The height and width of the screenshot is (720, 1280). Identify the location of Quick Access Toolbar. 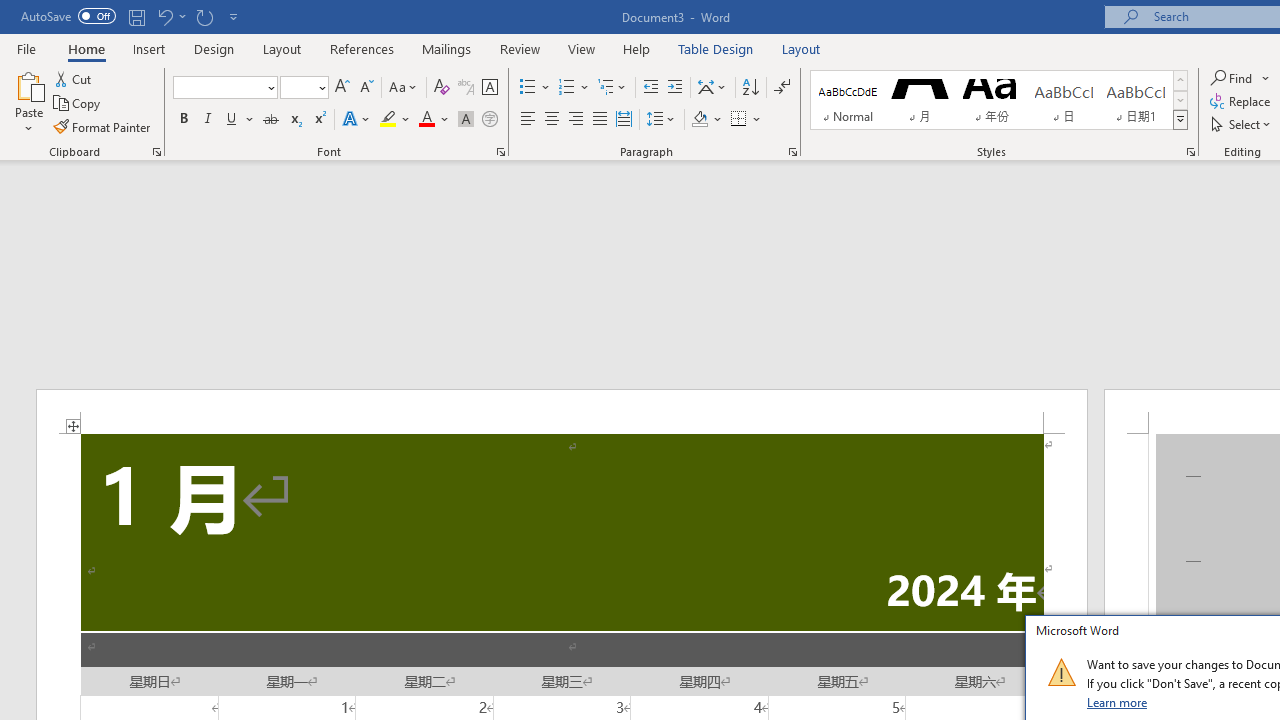
(132, 16).